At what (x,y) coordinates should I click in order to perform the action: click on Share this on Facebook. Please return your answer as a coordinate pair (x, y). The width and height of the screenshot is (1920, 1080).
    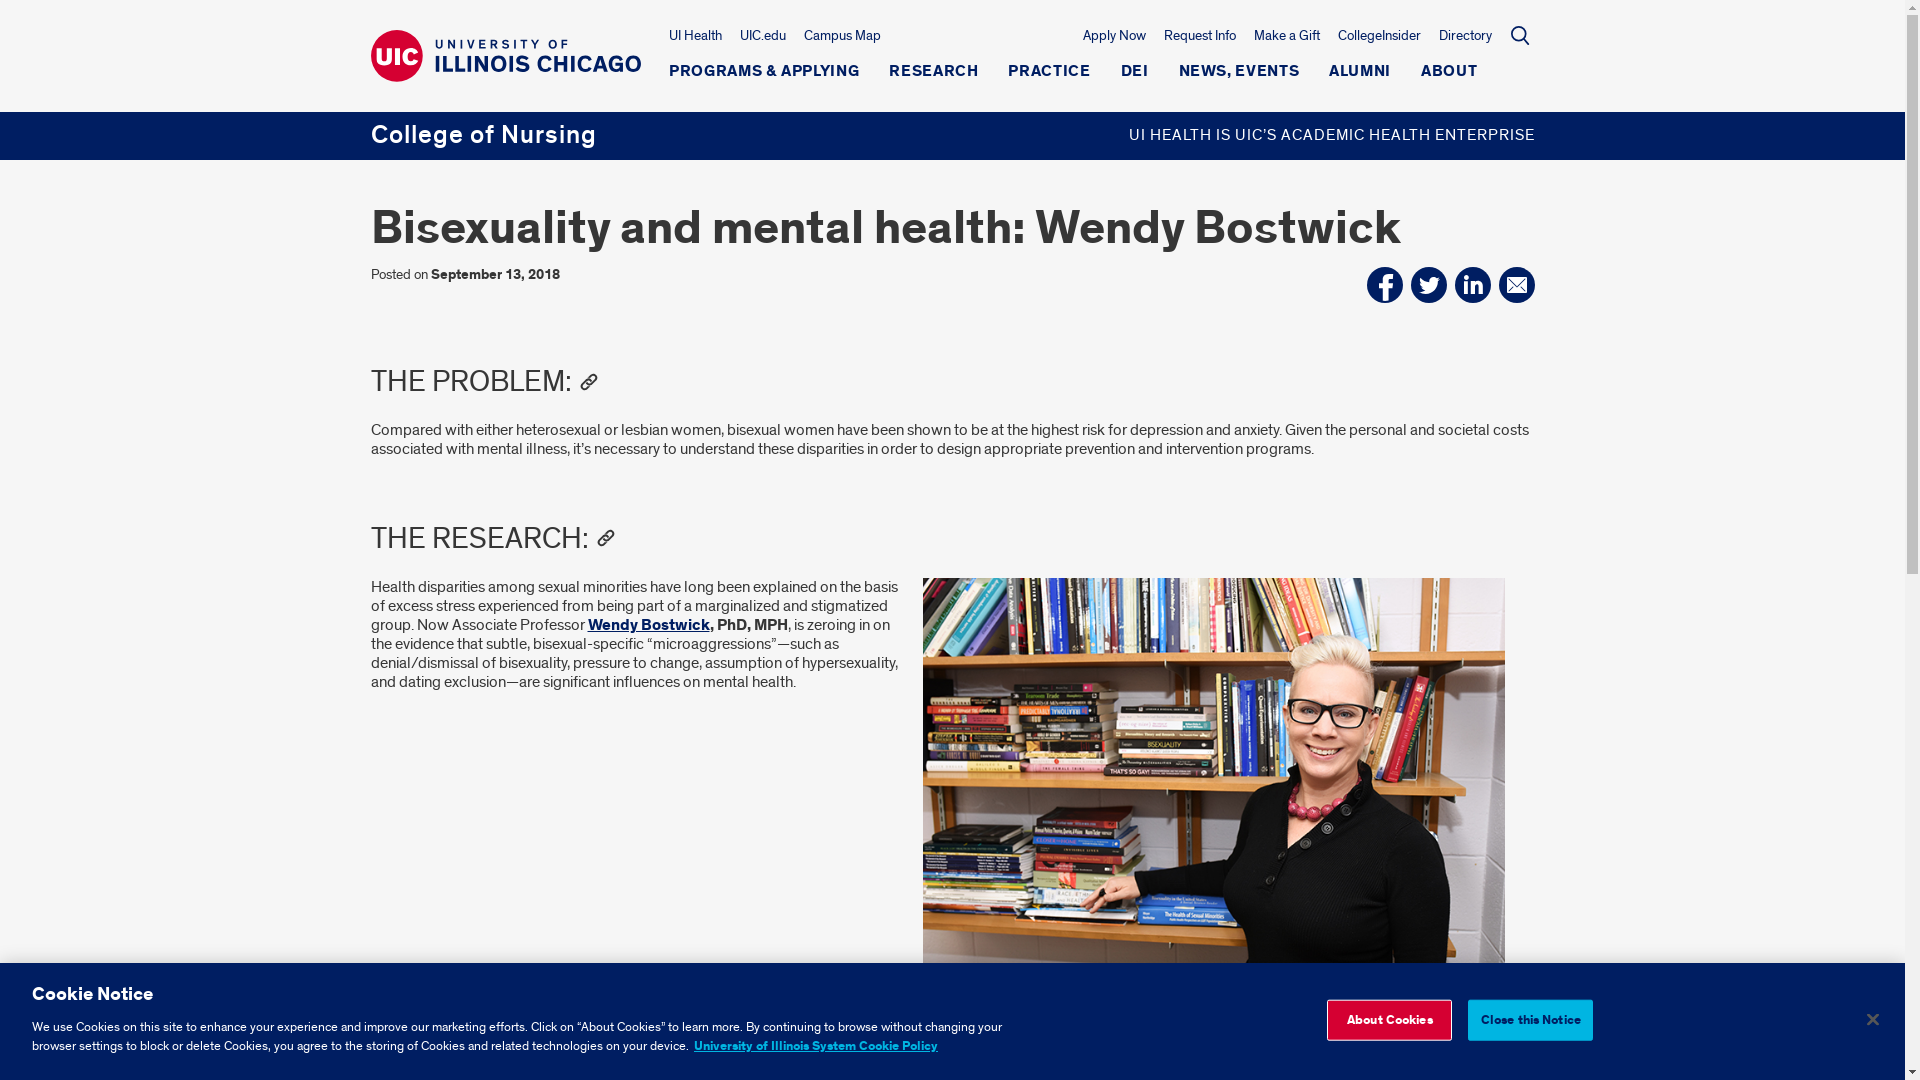
    Looking at the image, I should click on (1383, 284).